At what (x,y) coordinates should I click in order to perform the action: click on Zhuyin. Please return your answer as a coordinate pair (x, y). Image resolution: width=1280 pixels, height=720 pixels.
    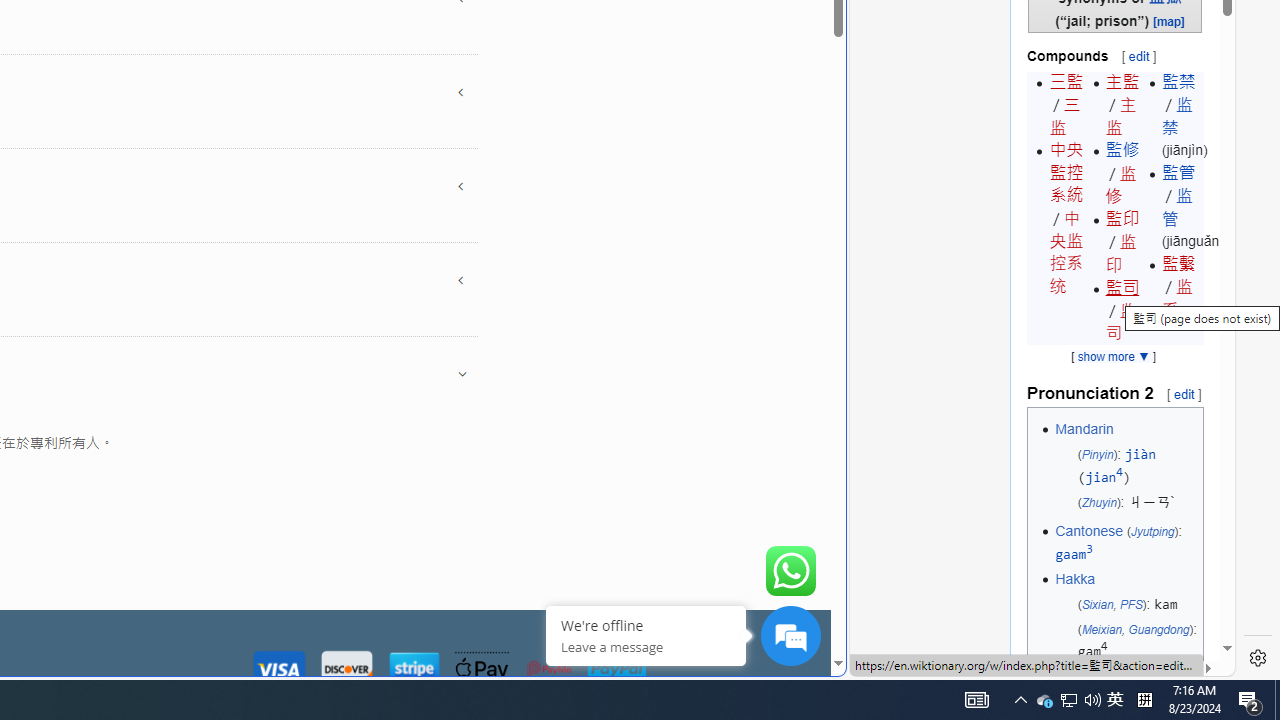
    Looking at the image, I should click on (1099, 502).